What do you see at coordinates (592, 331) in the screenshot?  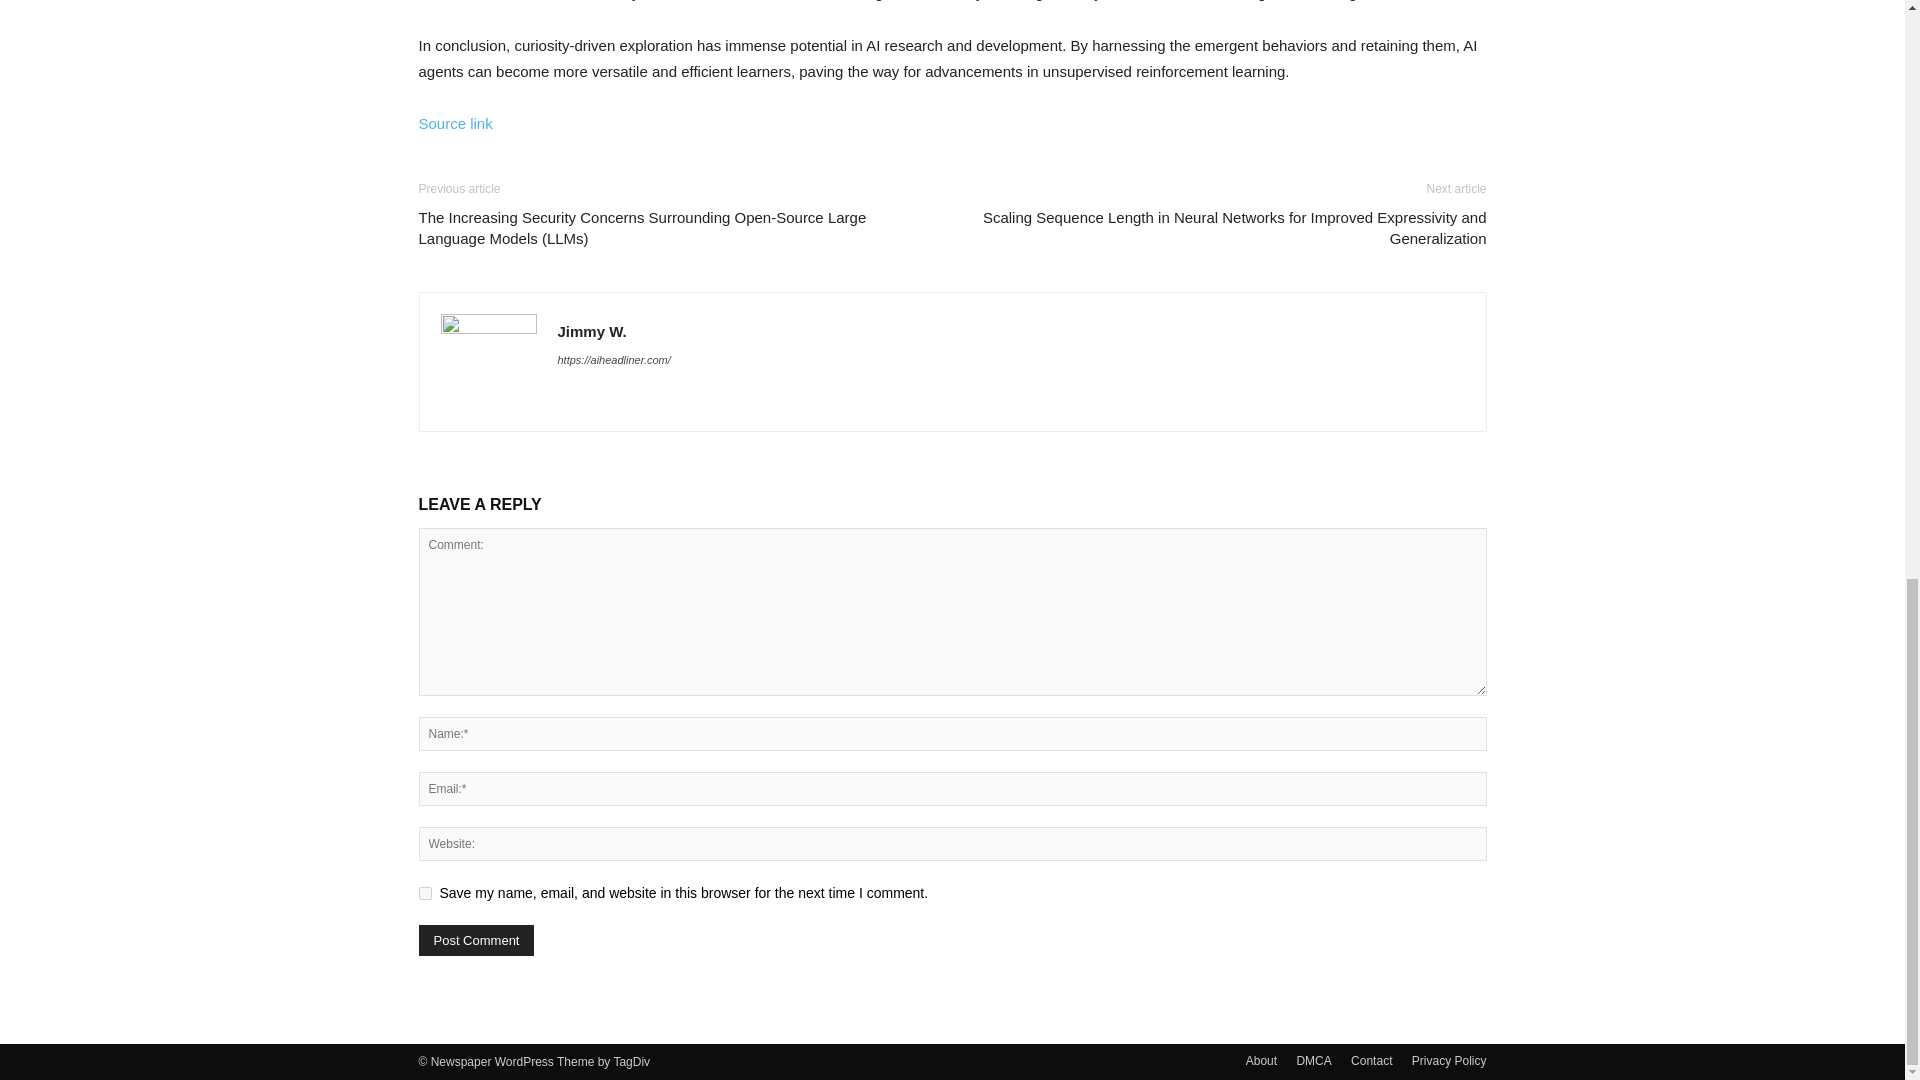 I see `Jimmy W.` at bounding box center [592, 331].